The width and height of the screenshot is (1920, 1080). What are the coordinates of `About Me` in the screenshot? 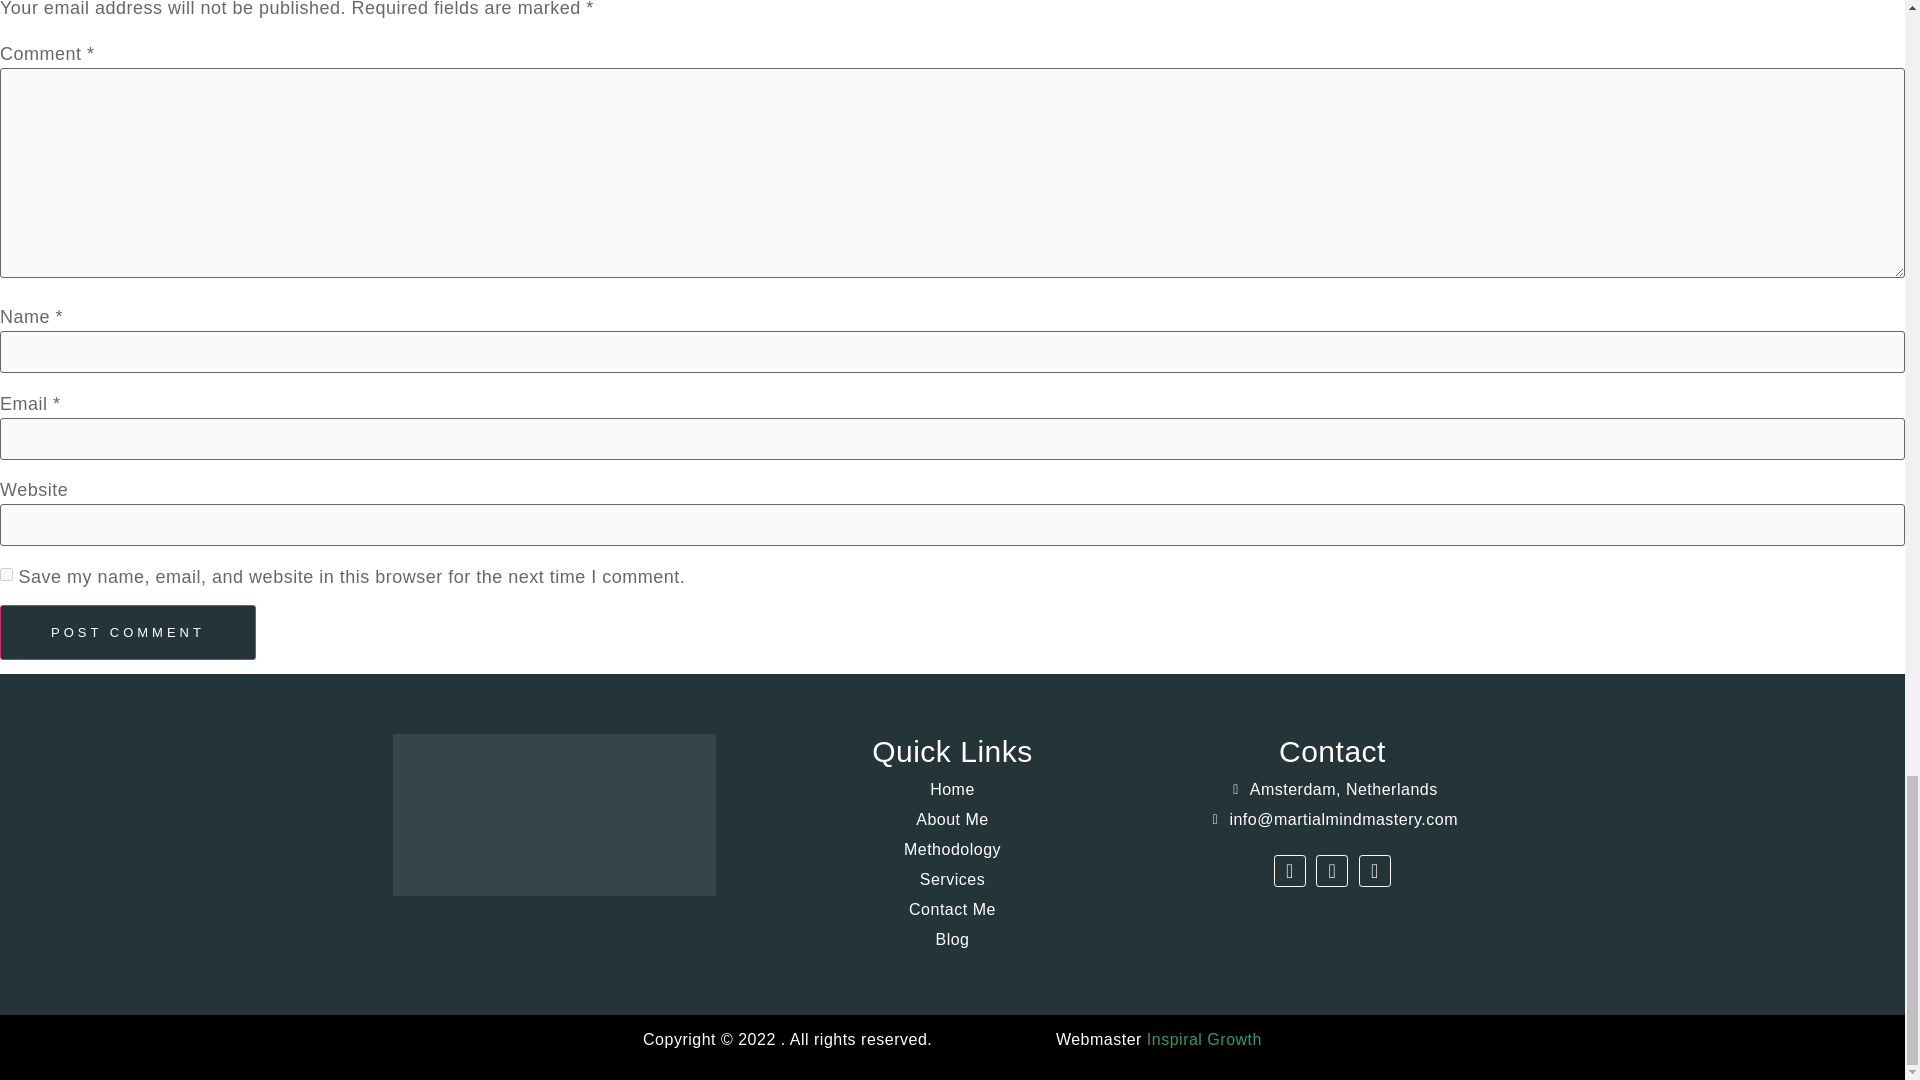 It's located at (952, 819).